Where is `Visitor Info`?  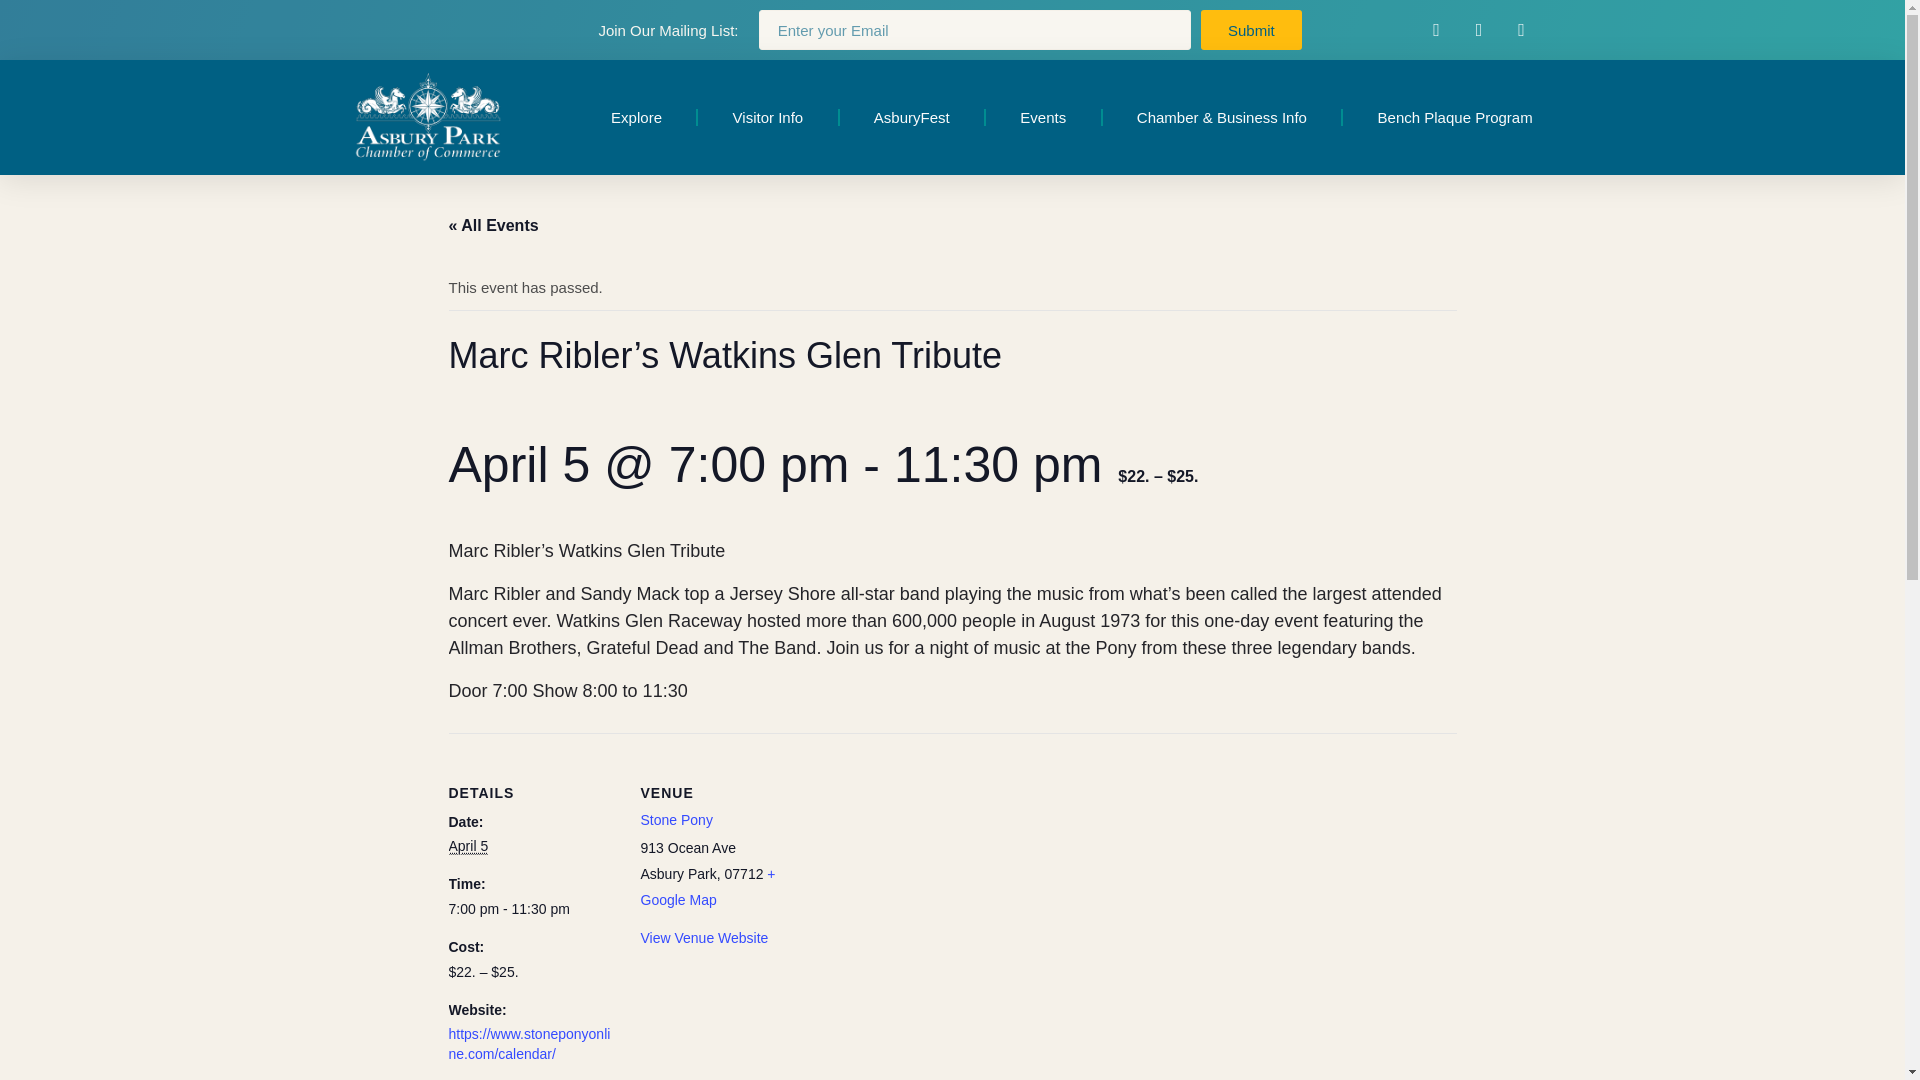
Visitor Info is located at coordinates (768, 118).